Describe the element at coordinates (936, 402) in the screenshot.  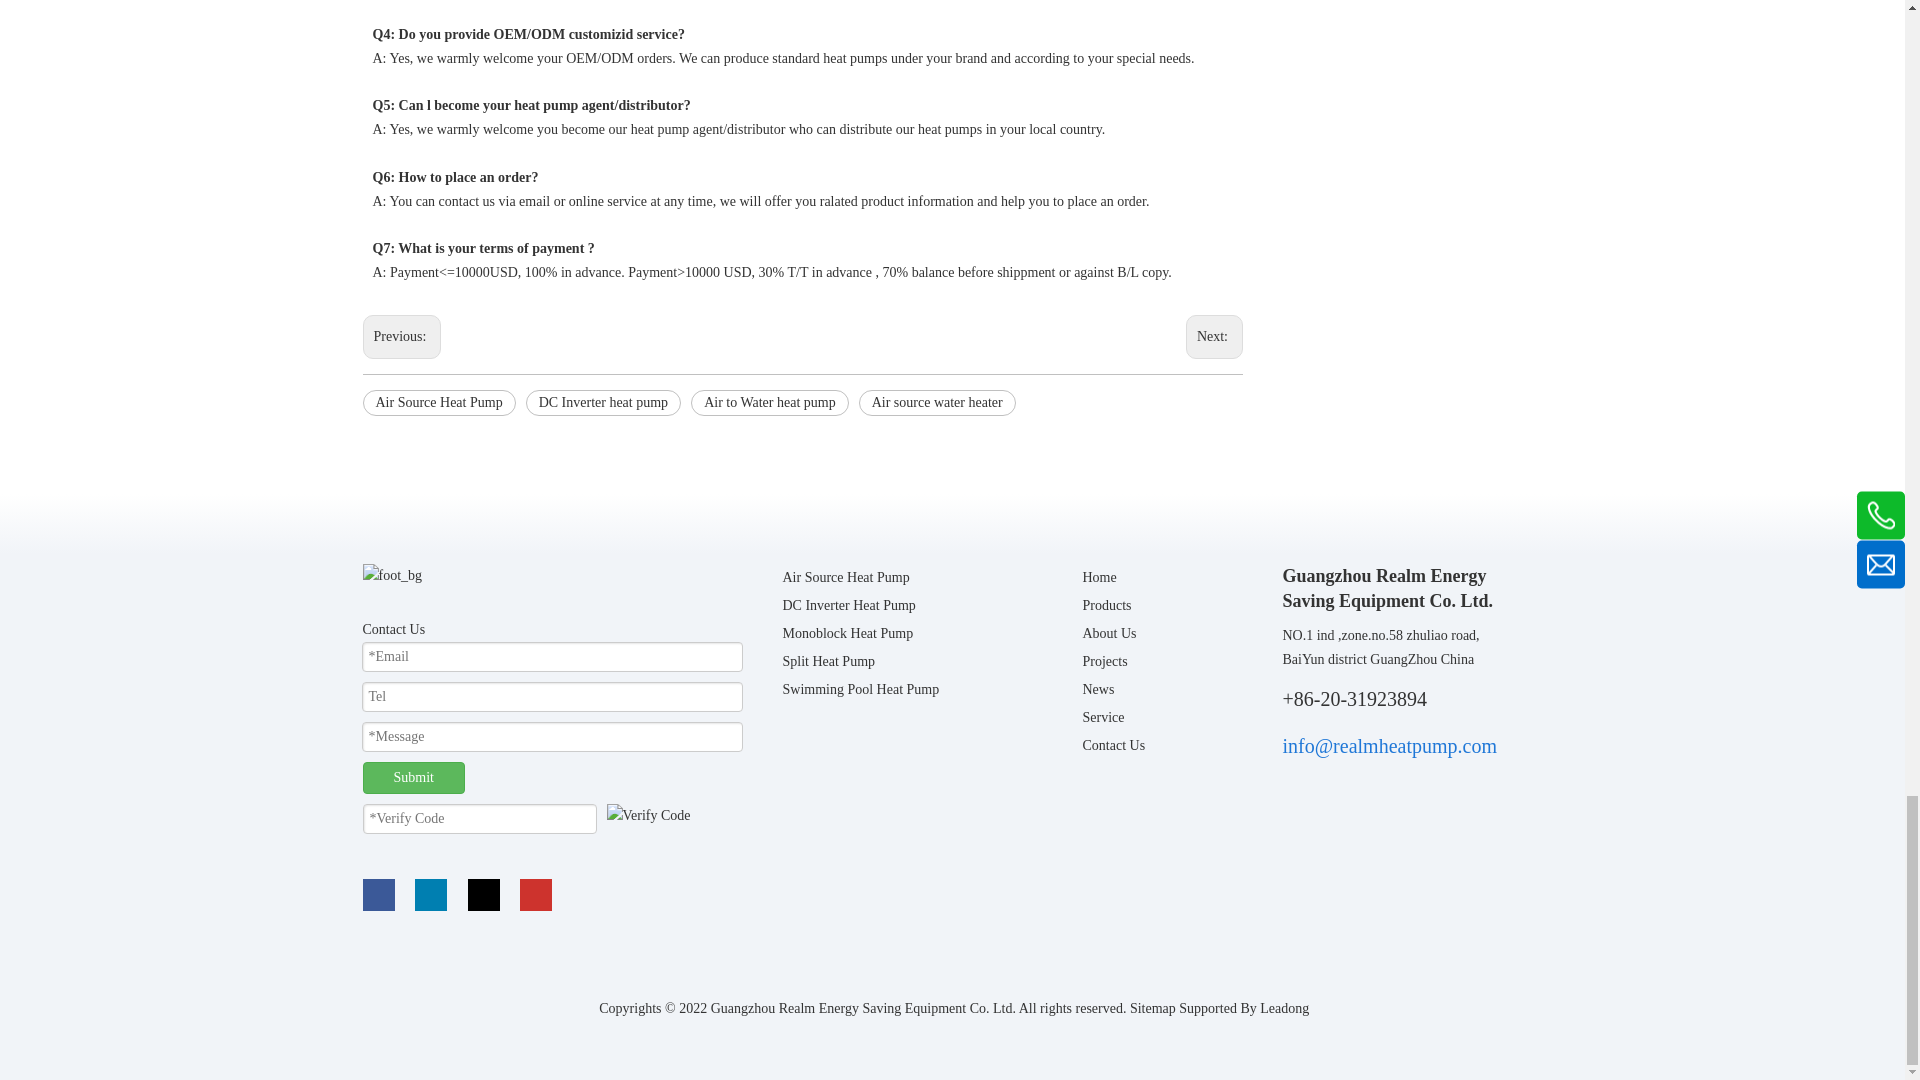
I see `Air source water heater` at that location.